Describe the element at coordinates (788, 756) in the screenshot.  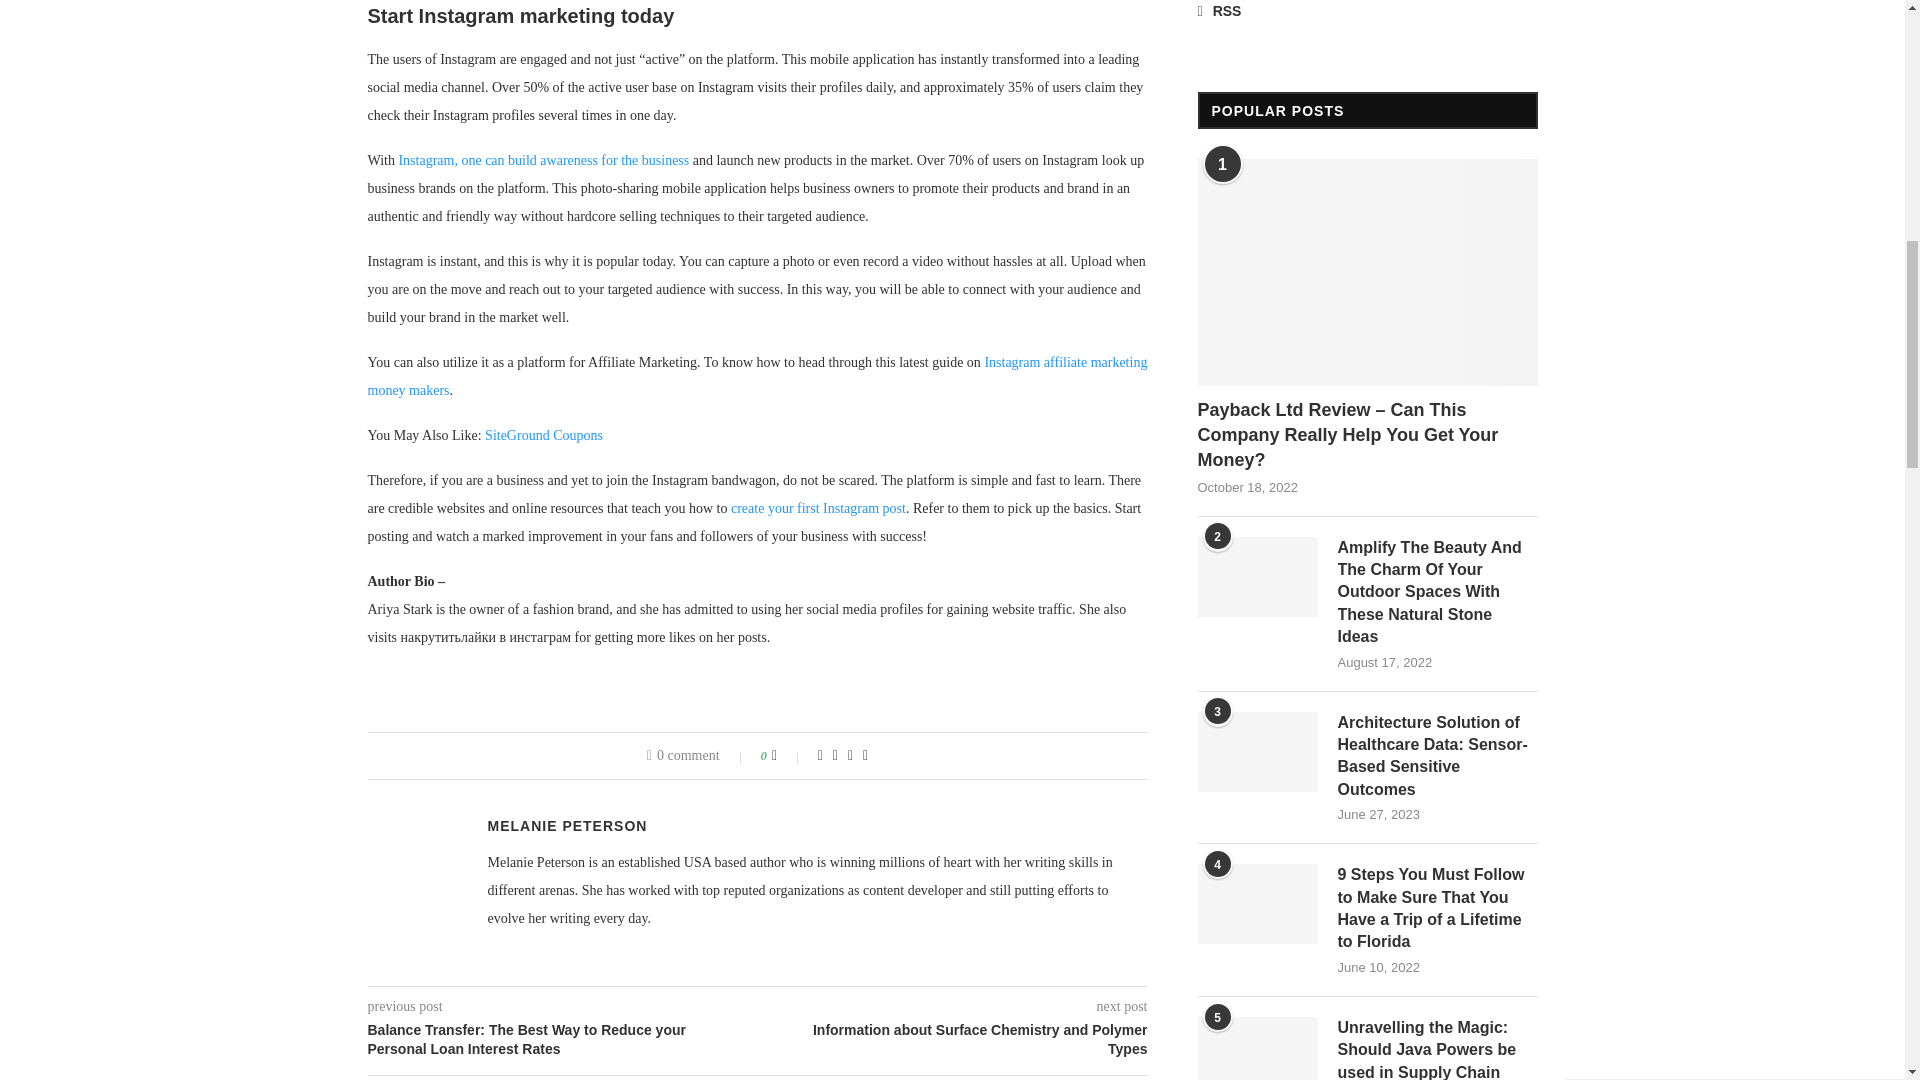
I see `Like` at that location.